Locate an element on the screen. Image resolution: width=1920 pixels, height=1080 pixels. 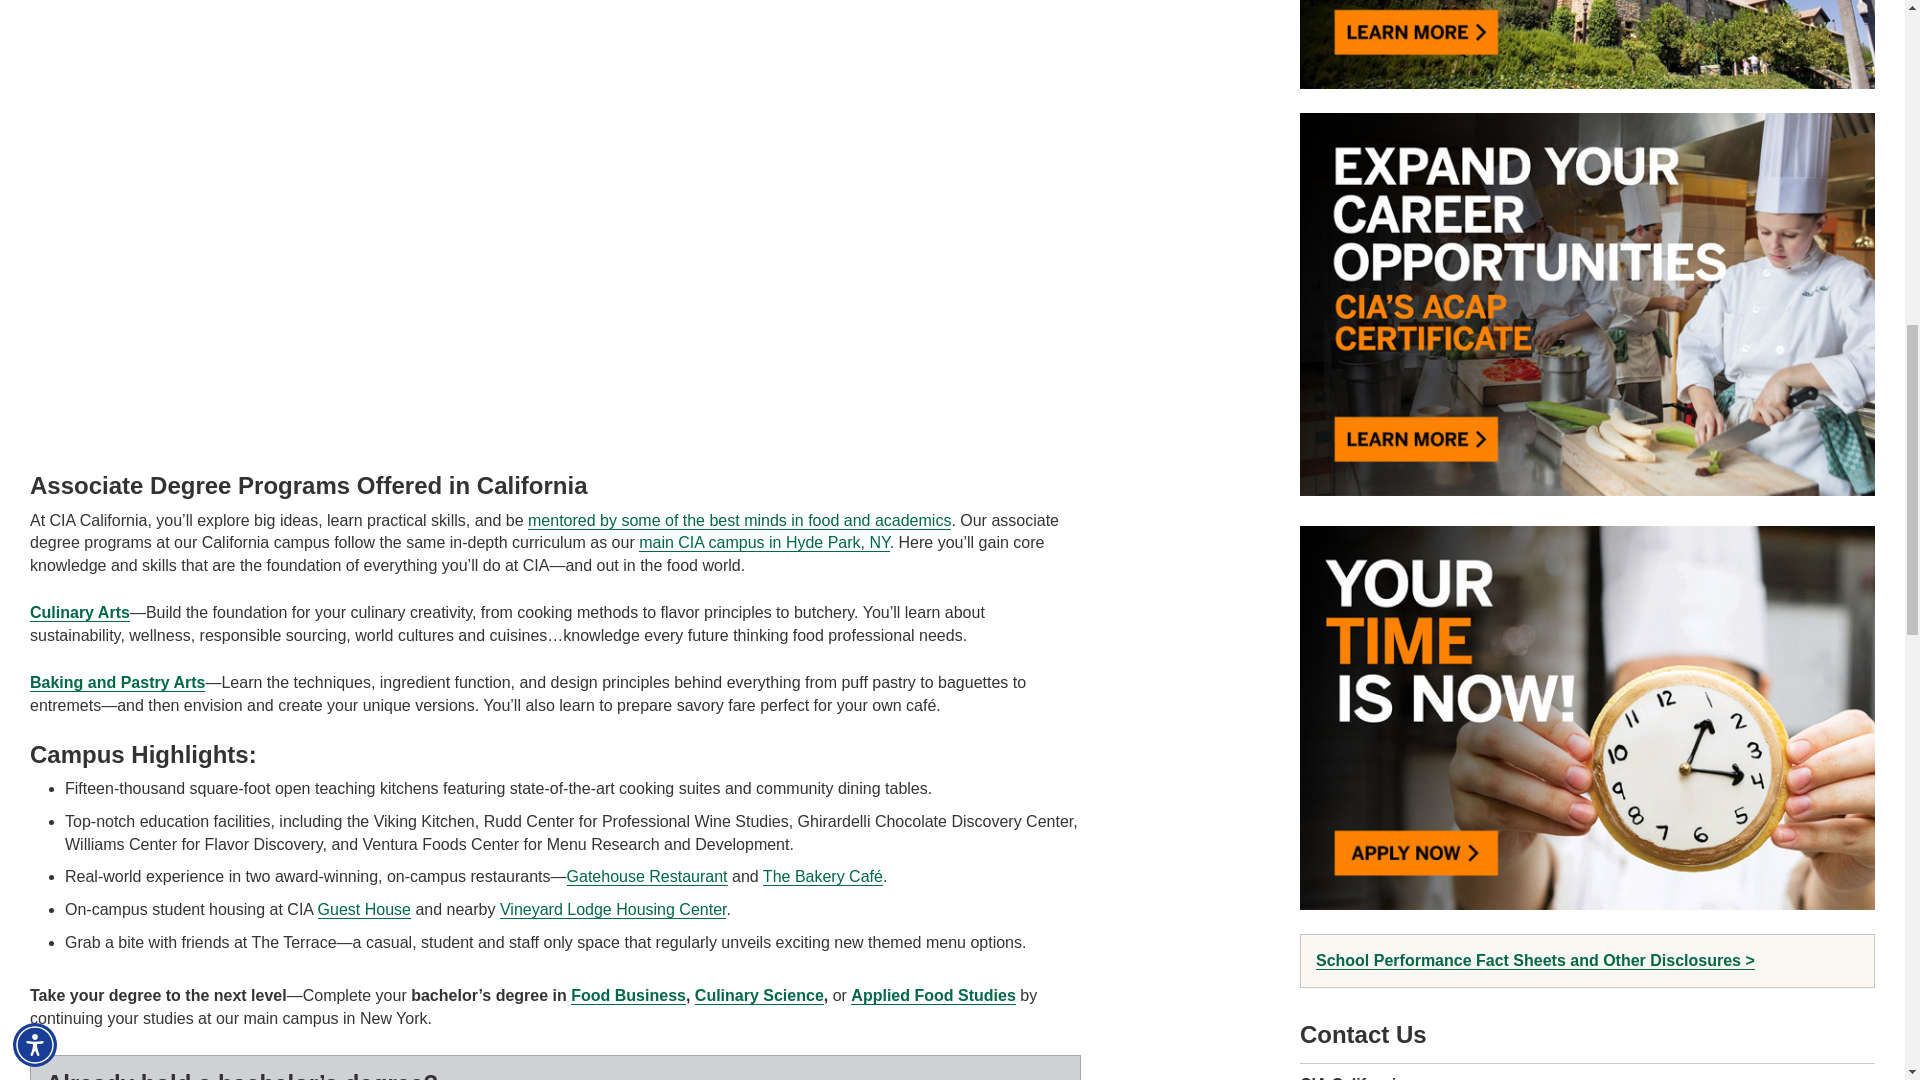
Culinary Science is located at coordinates (759, 996).